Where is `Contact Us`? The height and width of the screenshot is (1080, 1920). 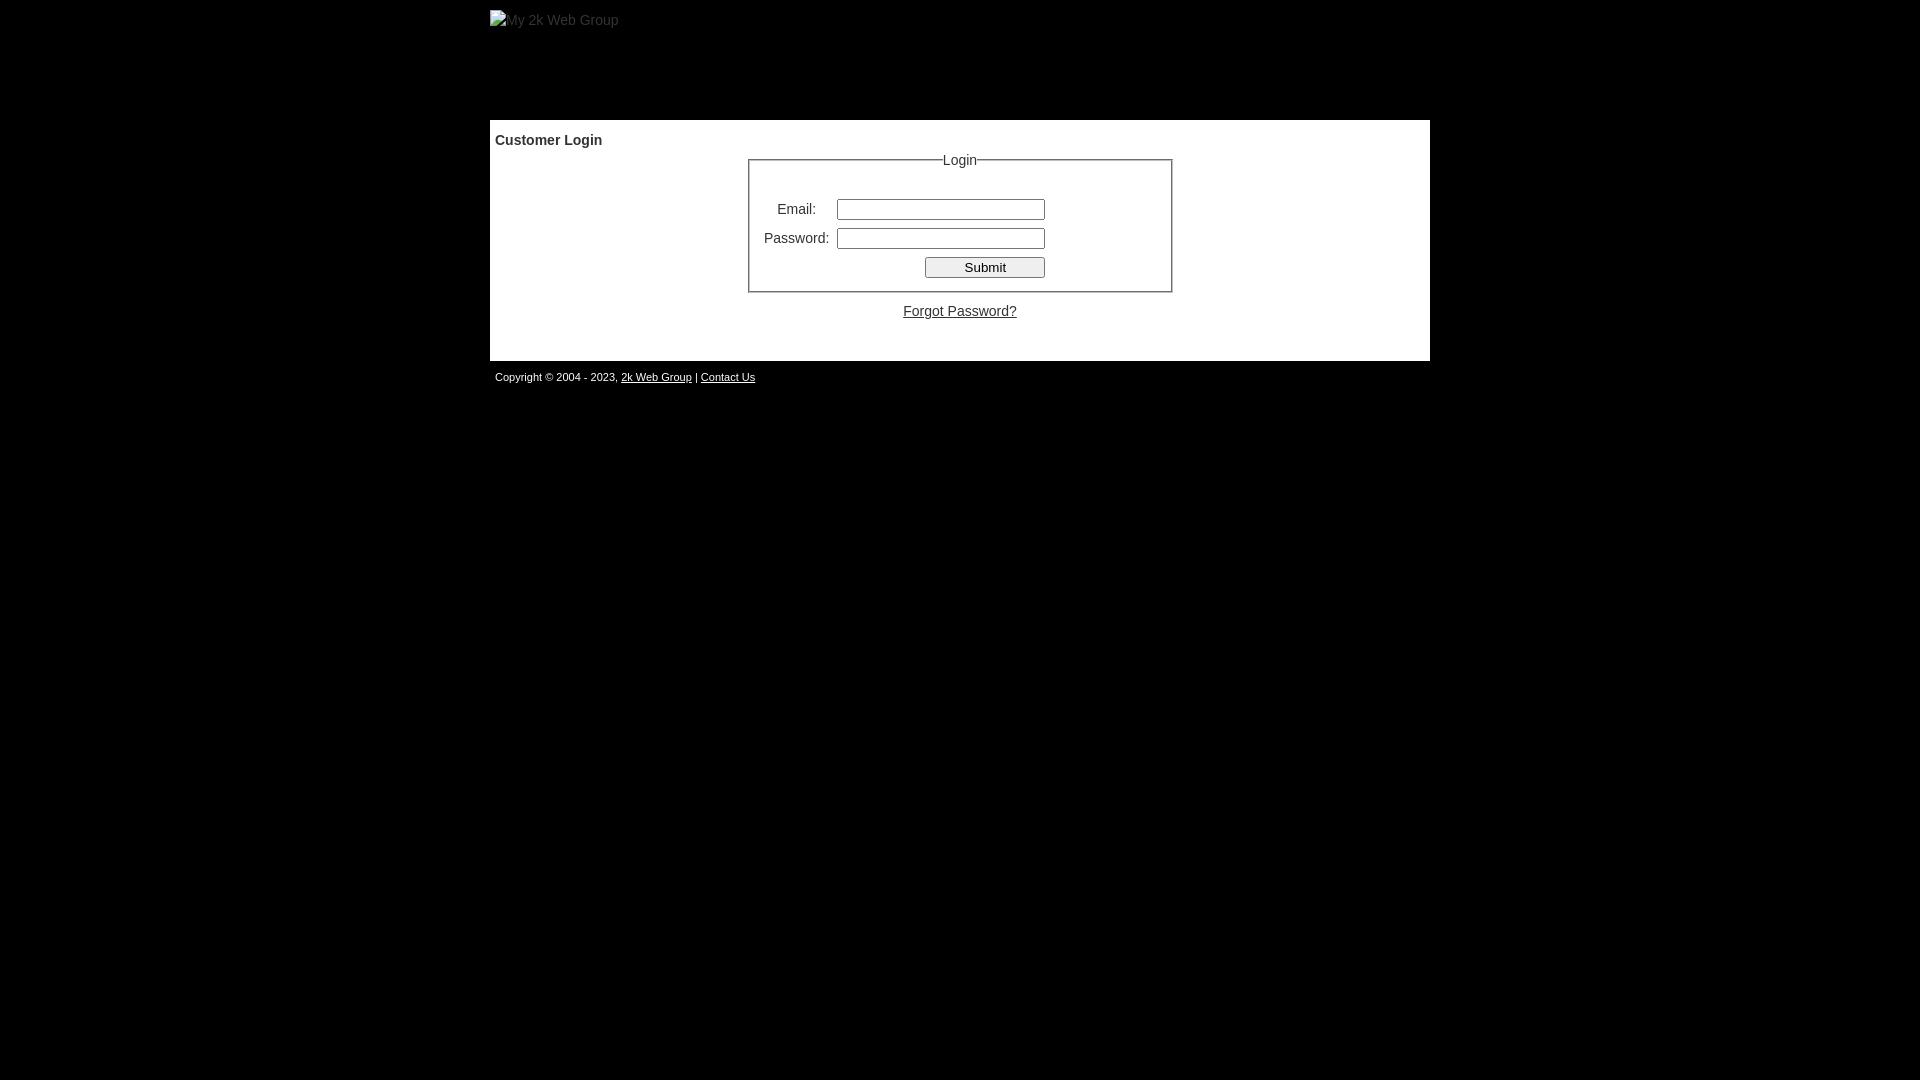 Contact Us is located at coordinates (728, 377).